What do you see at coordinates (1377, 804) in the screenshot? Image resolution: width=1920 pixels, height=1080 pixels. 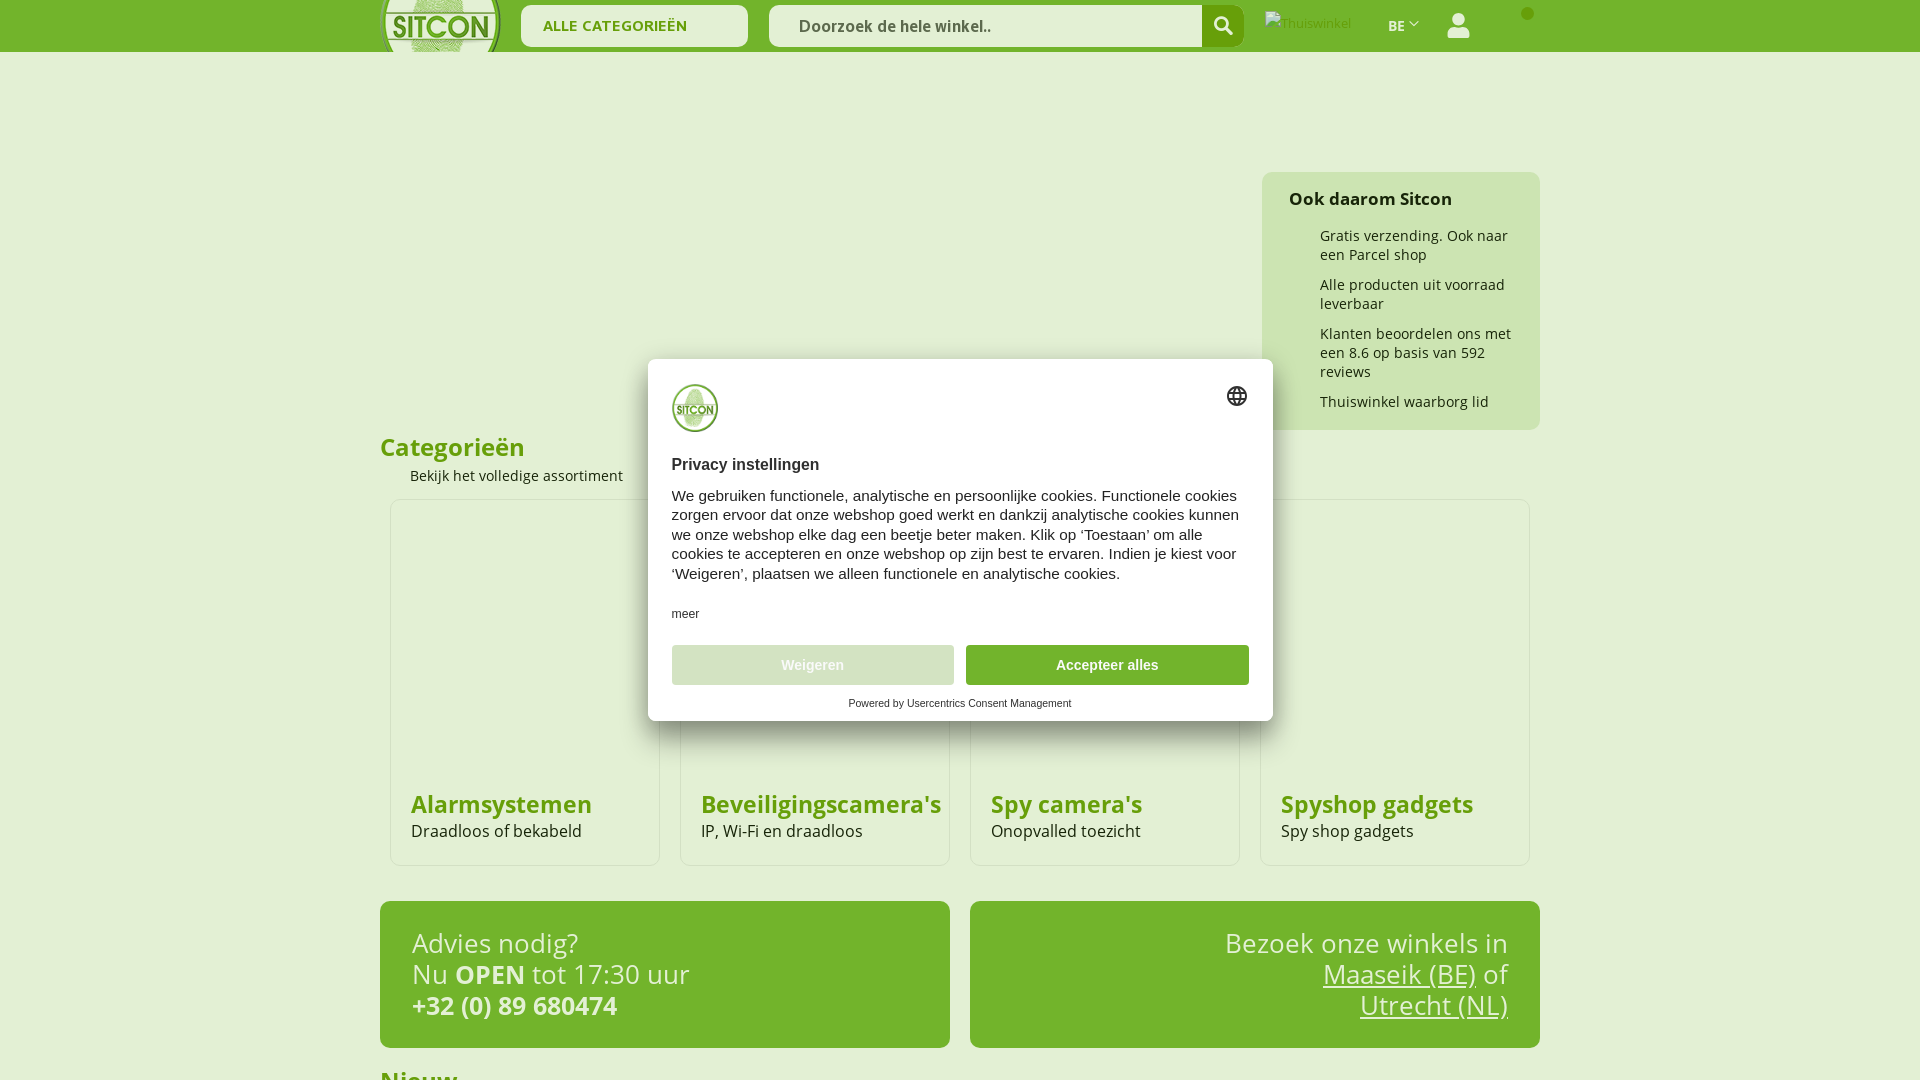 I see `Spyshop gadgets` at bounding box center [1377, 804].